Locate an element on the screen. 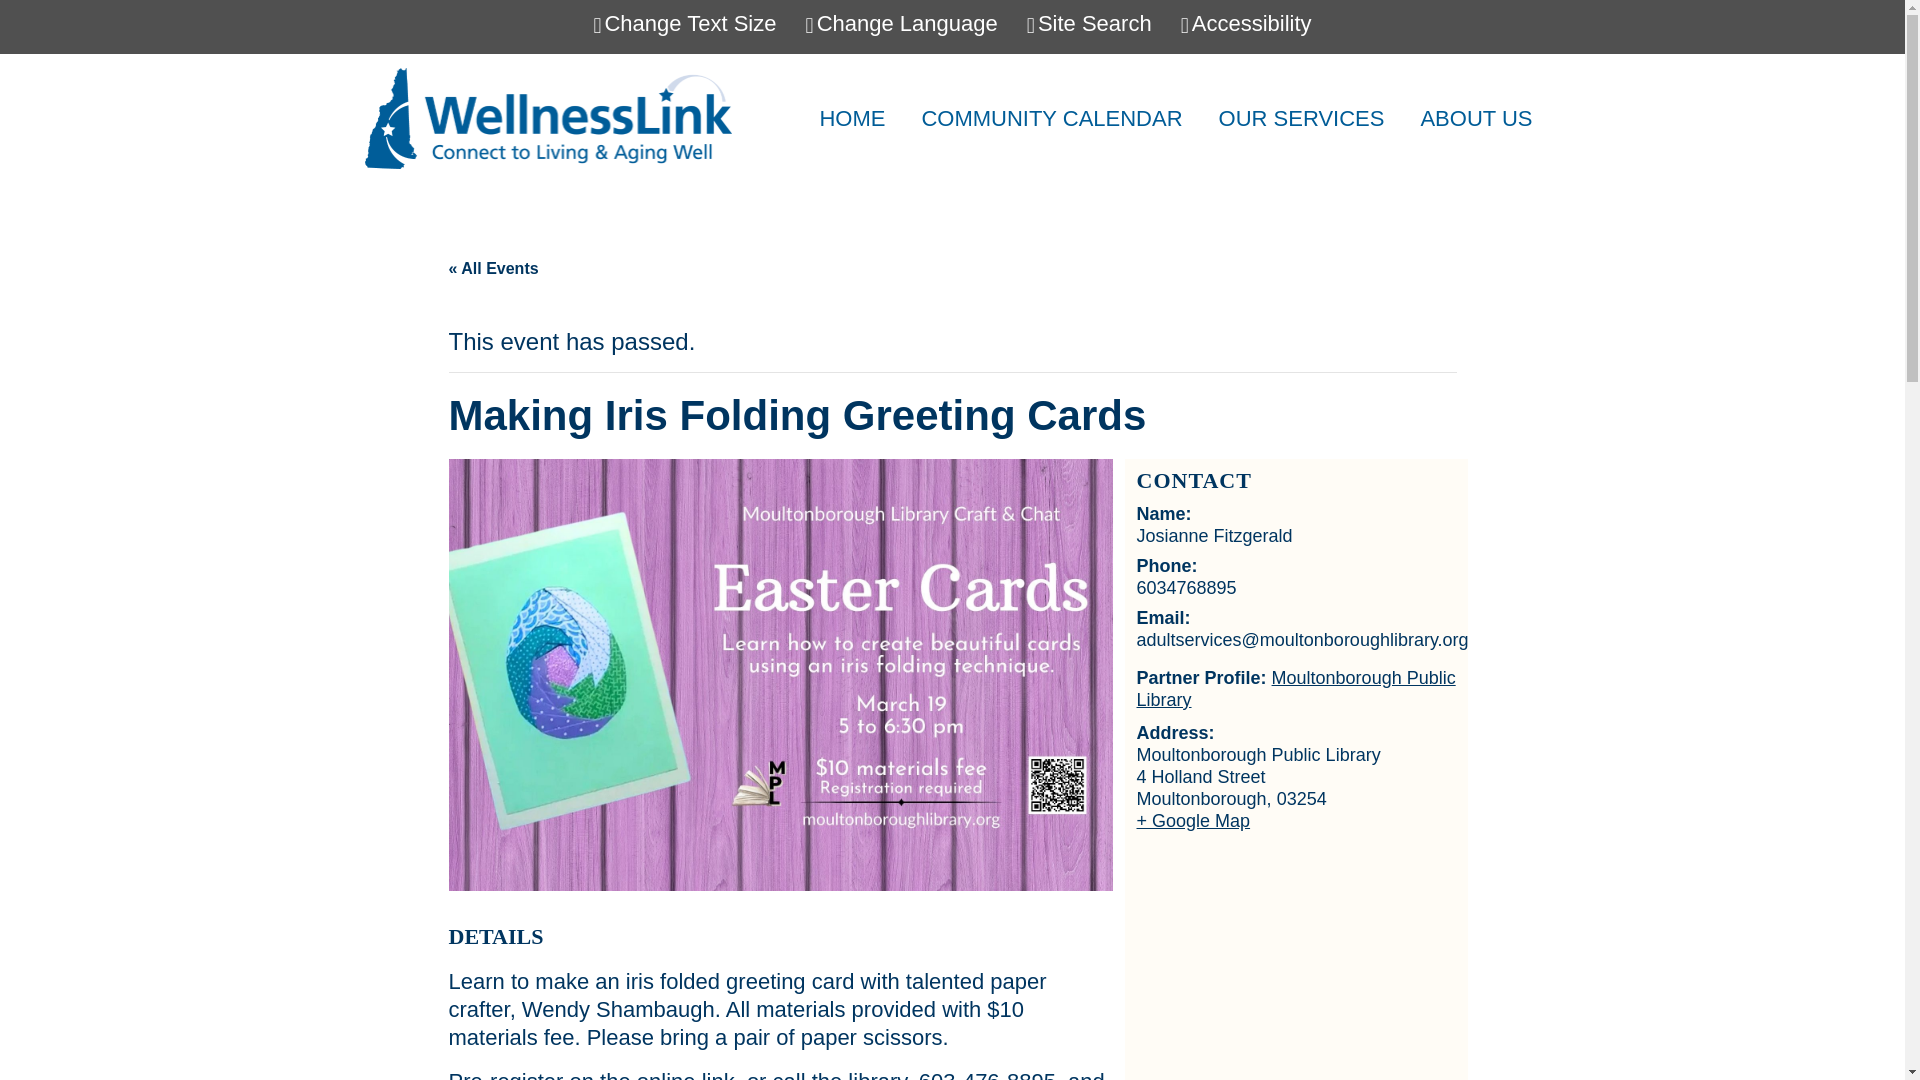 The width and height of the screenshot is (1920, 1080). HOME is located at coordinates (851, 118).